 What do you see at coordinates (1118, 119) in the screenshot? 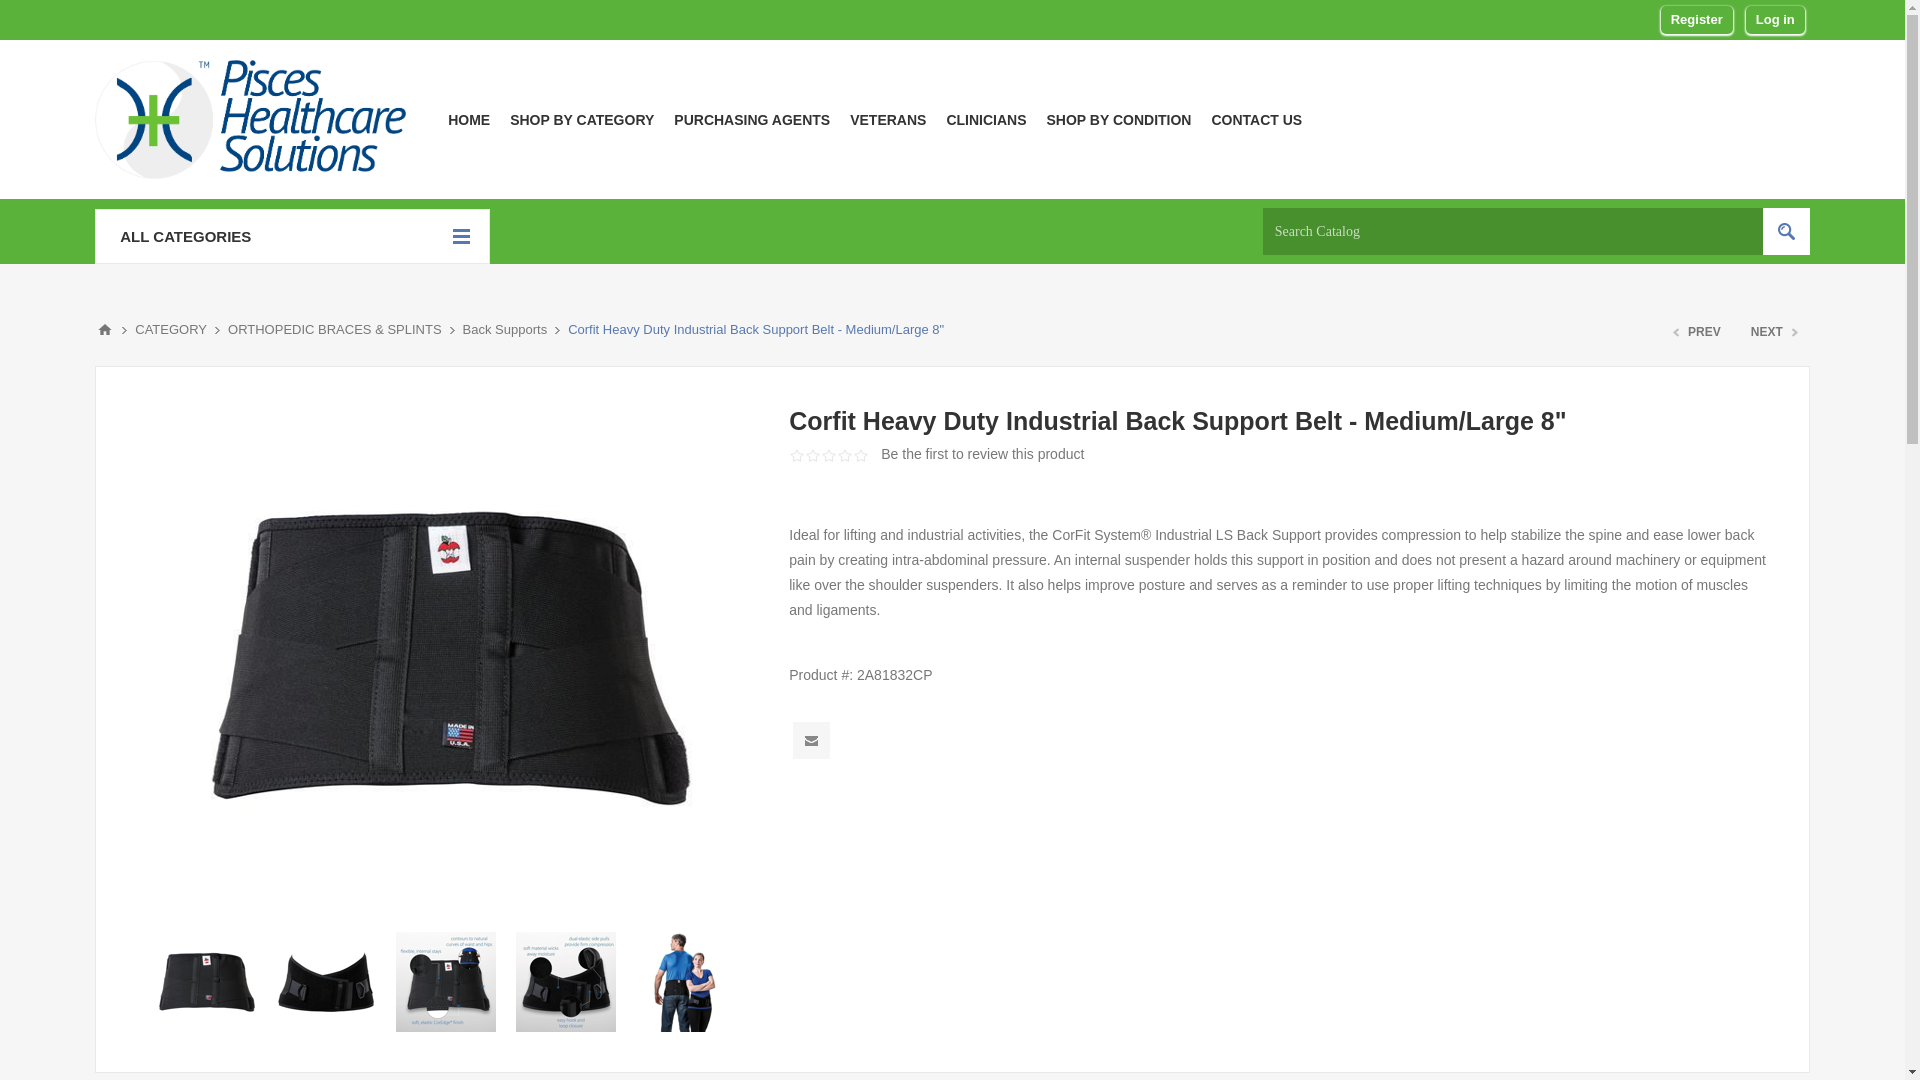
I see `Shop By Condition` at bounding box center [1118, 119].